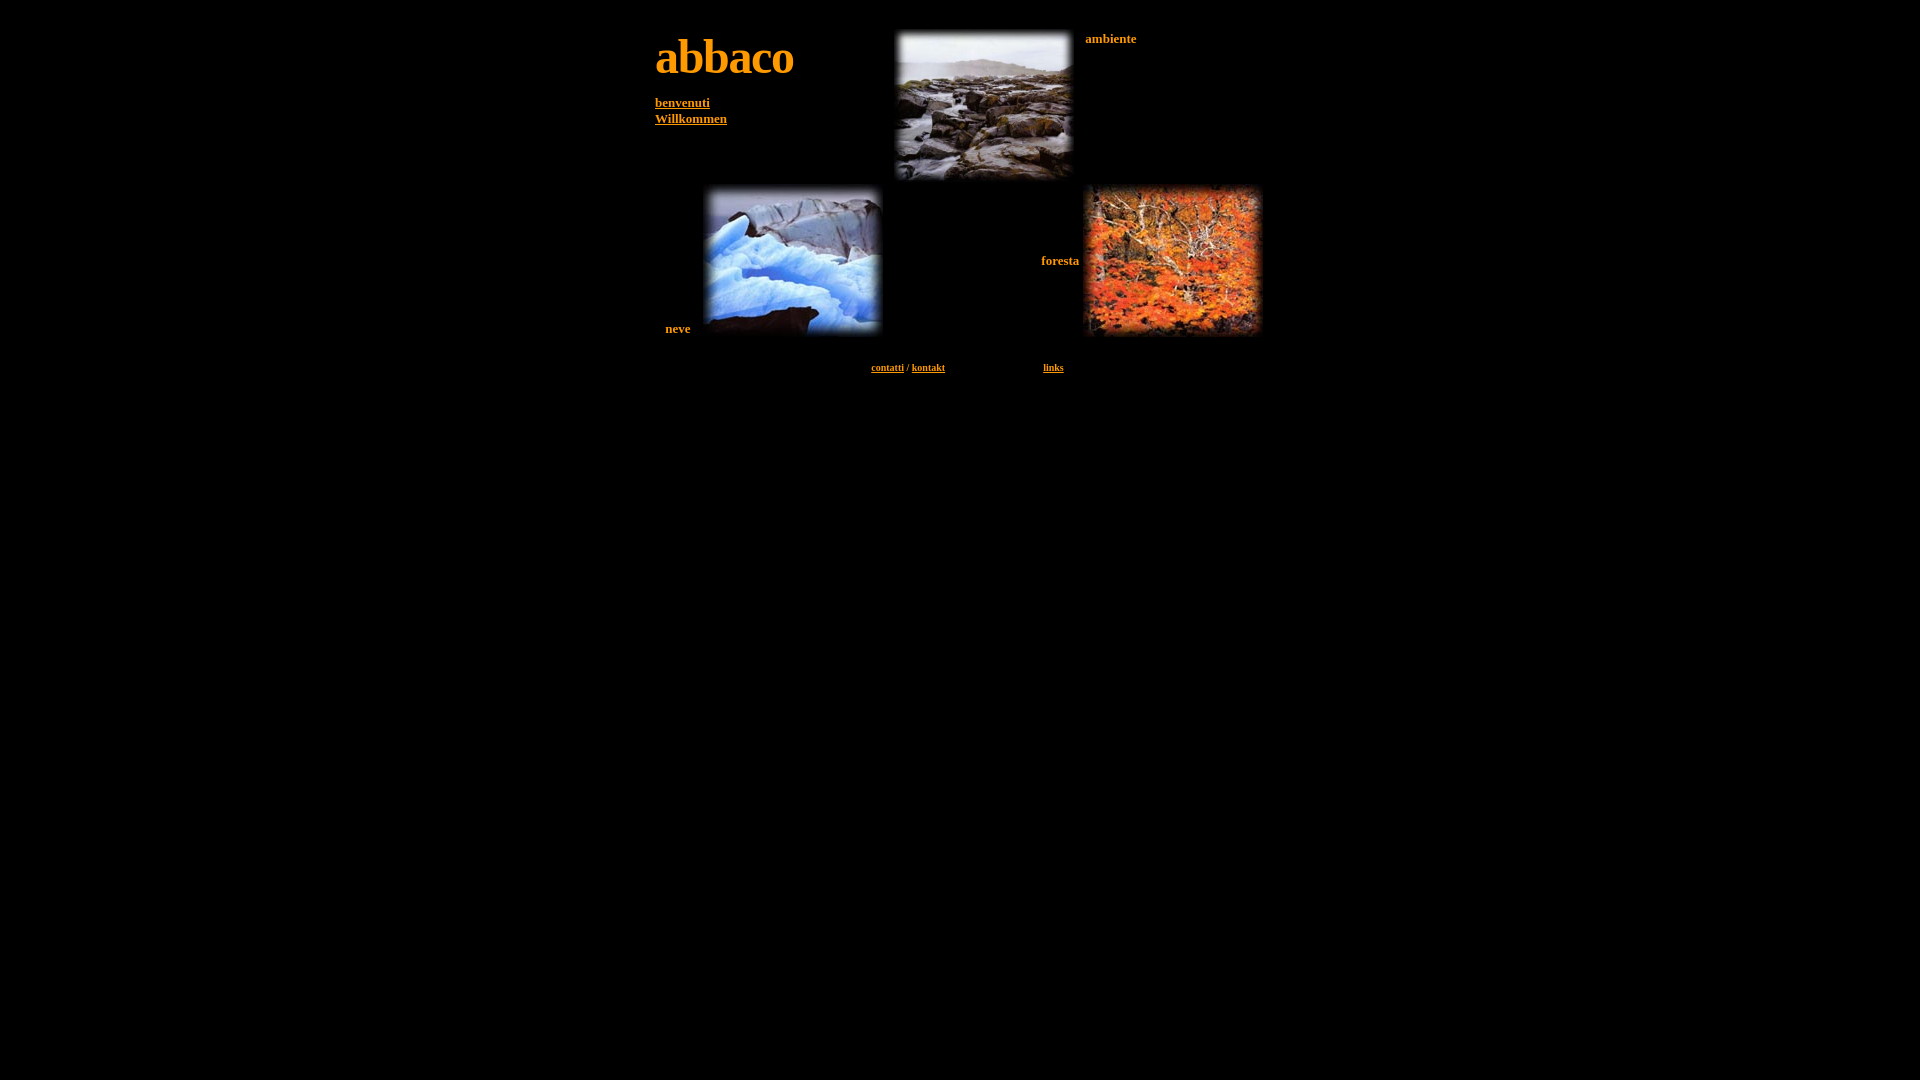  I want to click on Willkommen, so click(691, 126).